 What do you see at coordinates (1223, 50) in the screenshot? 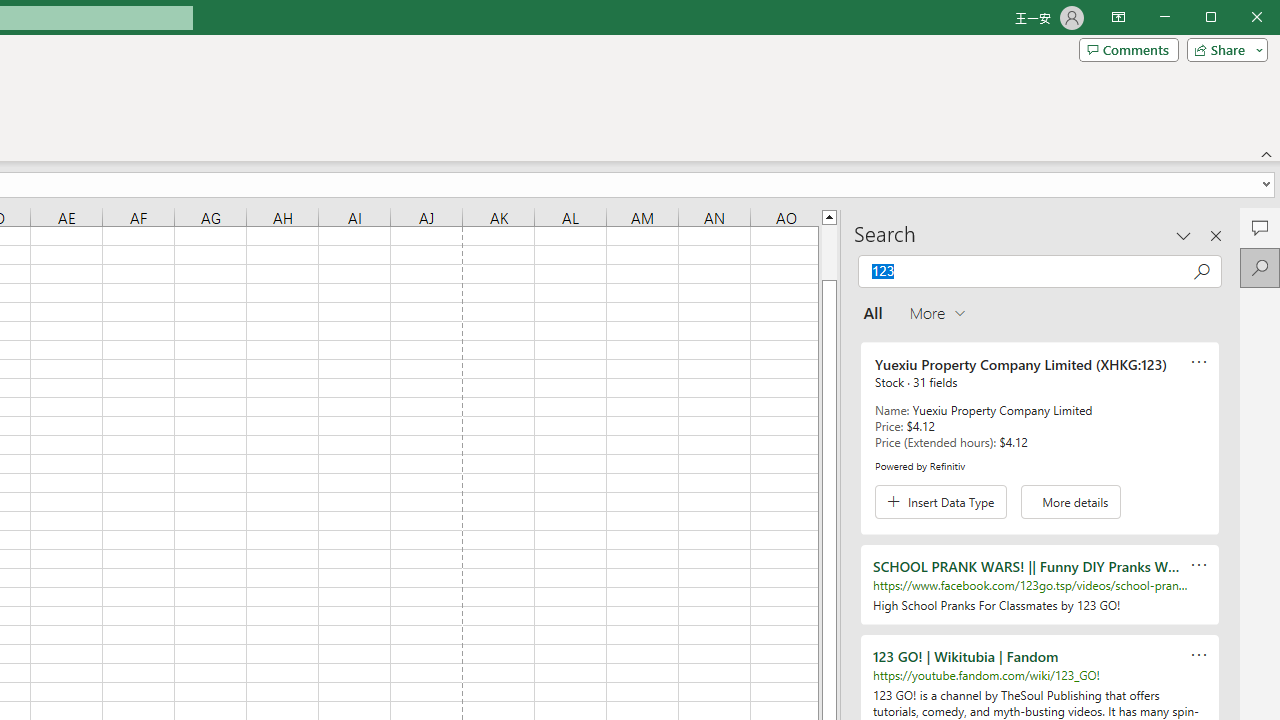
I see `Share` at bounding box center [1223, 50].